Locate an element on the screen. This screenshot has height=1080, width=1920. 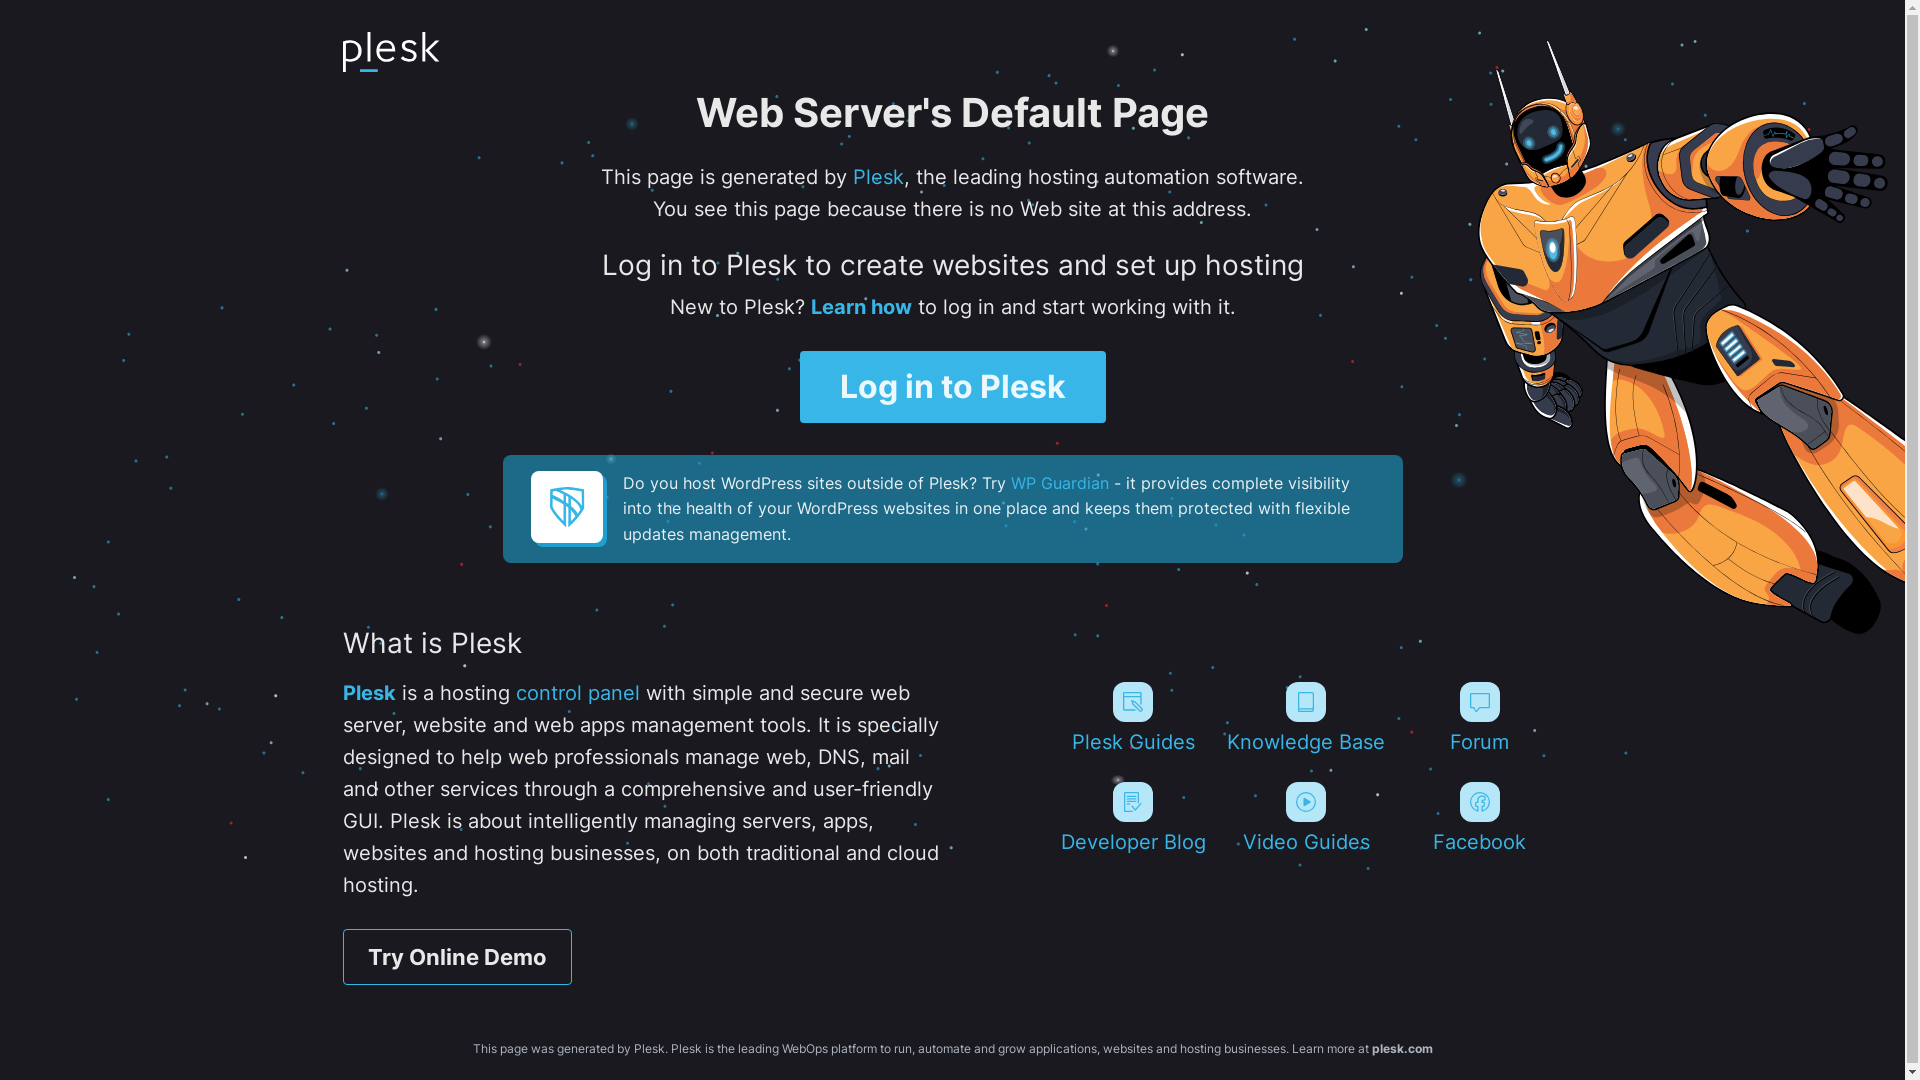
control panel is located at coordinates (578, 693).